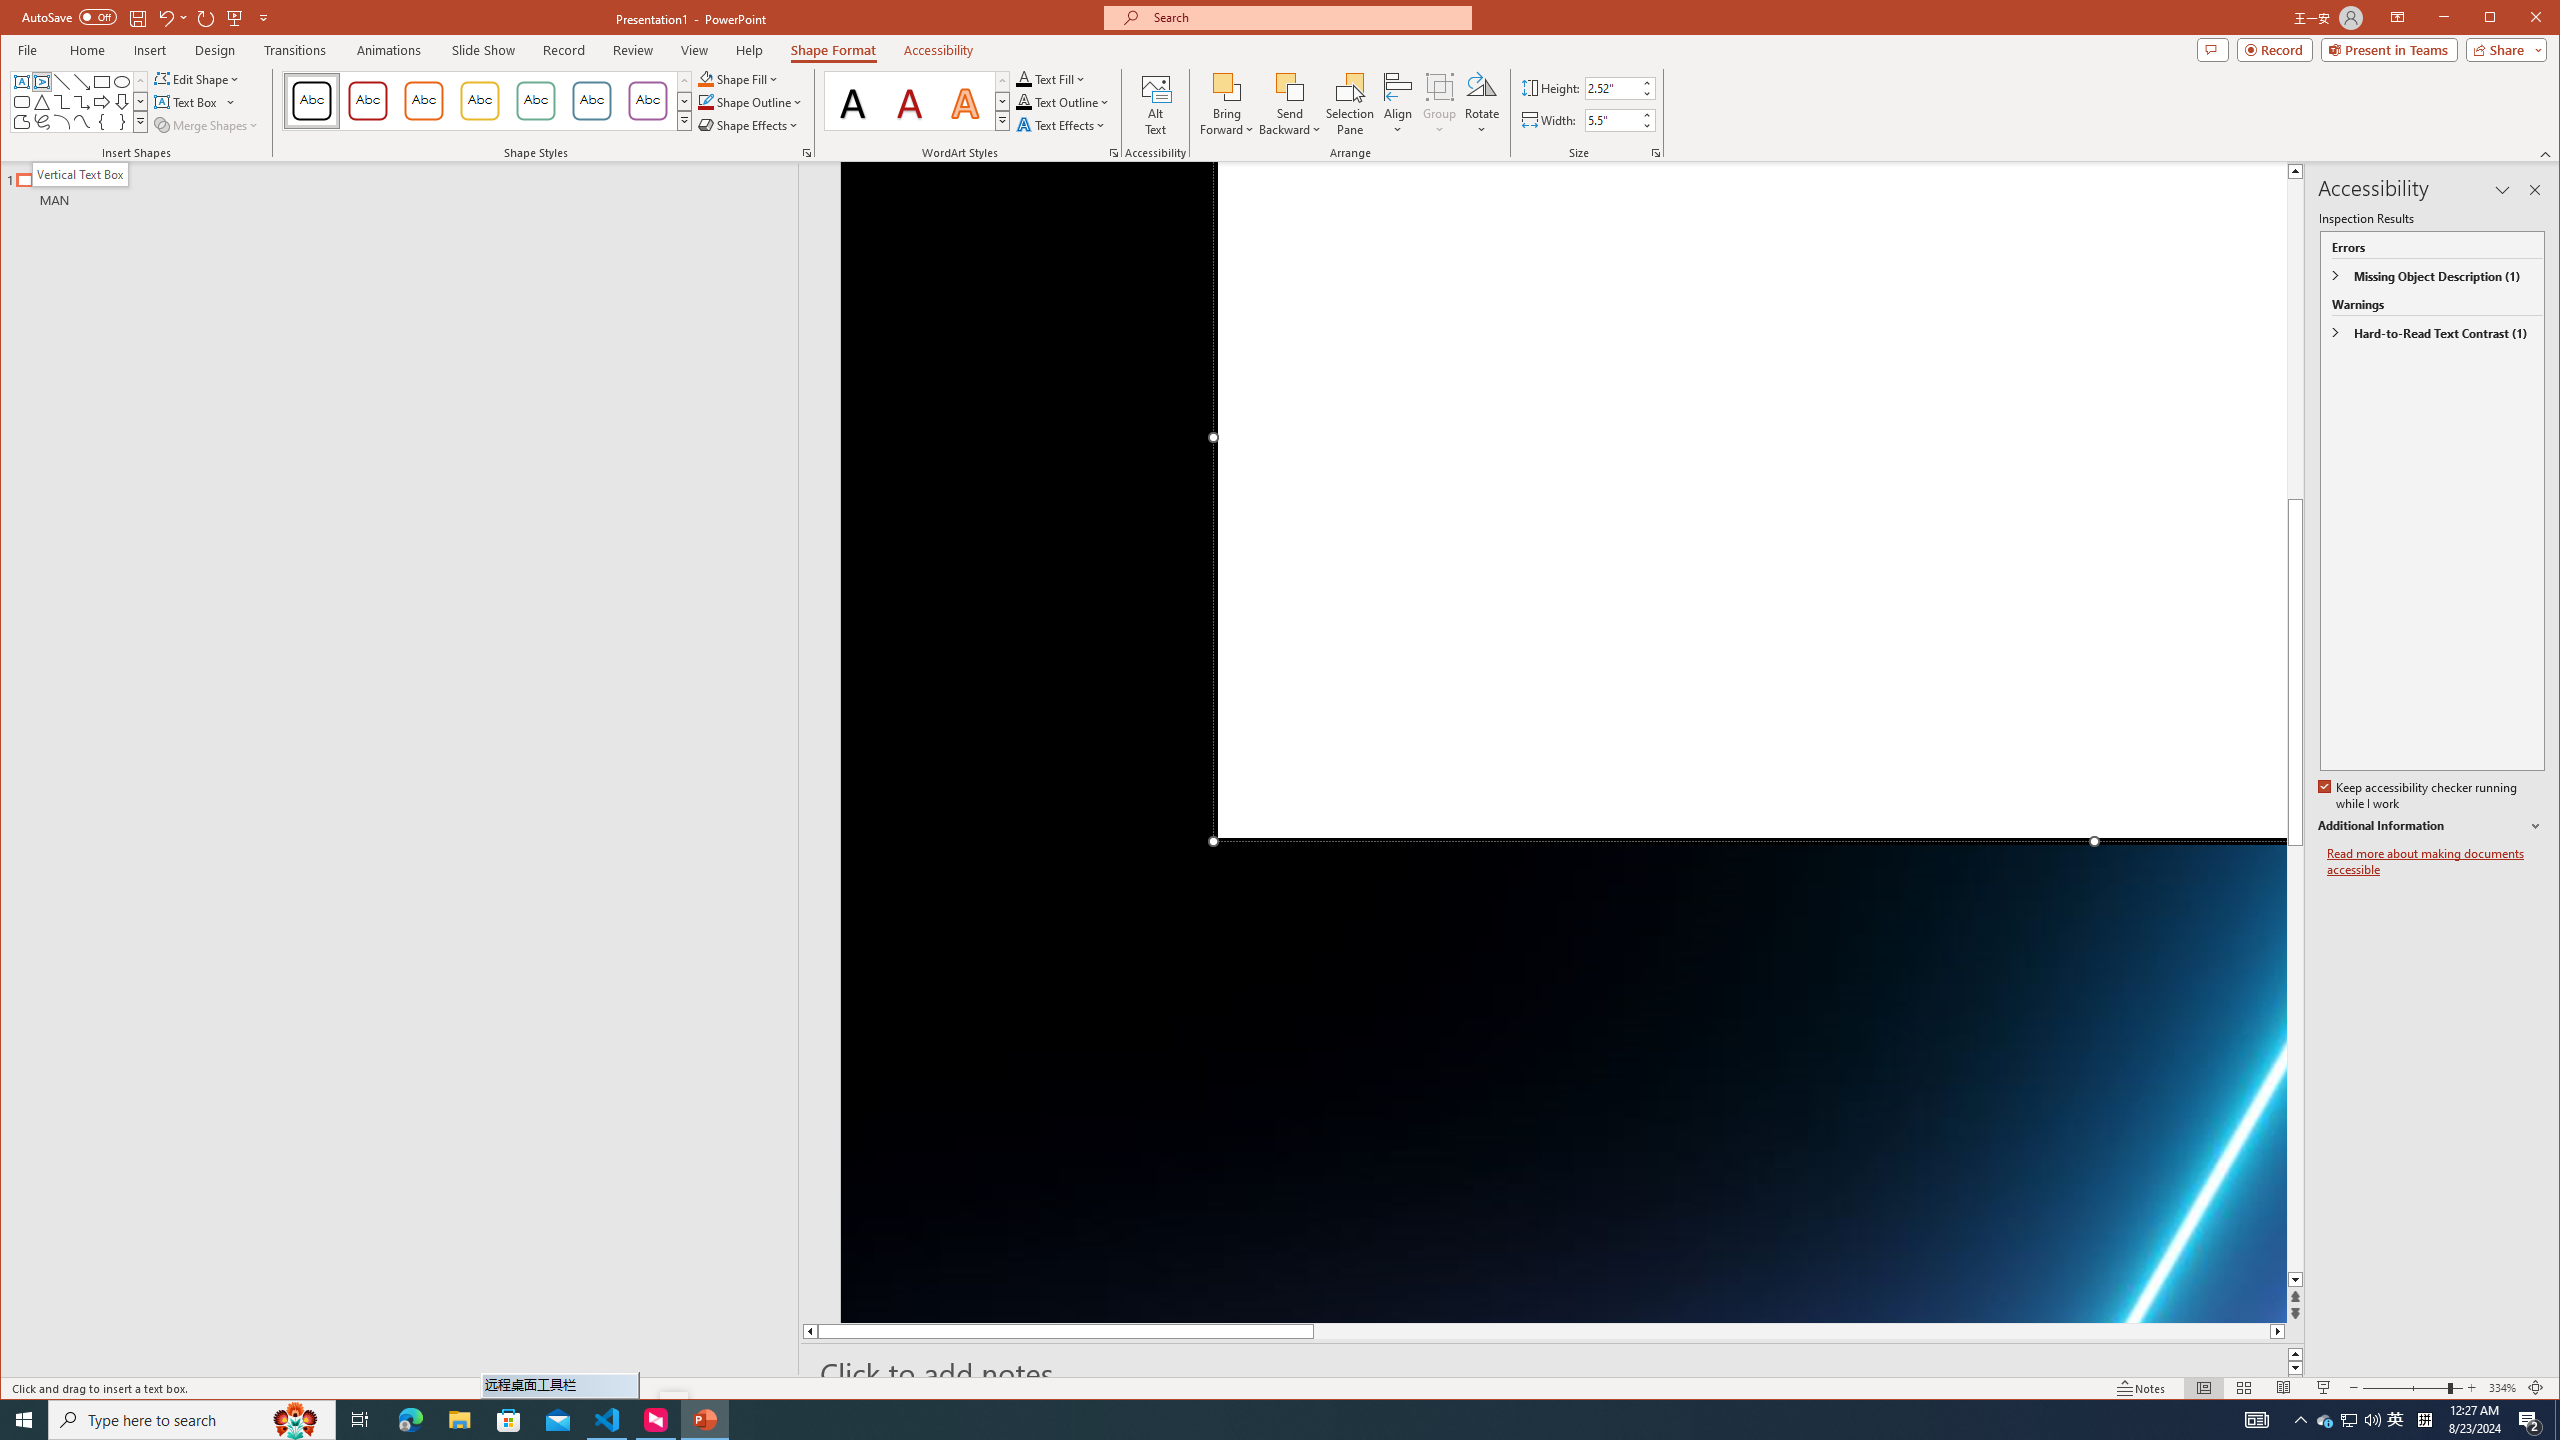 This screenshot has height=1440, width=2560. Describe the element at coordinates (1024, 102) in the screenshot. I see `Text Outline RGB(0, 0, 0)` at that location.